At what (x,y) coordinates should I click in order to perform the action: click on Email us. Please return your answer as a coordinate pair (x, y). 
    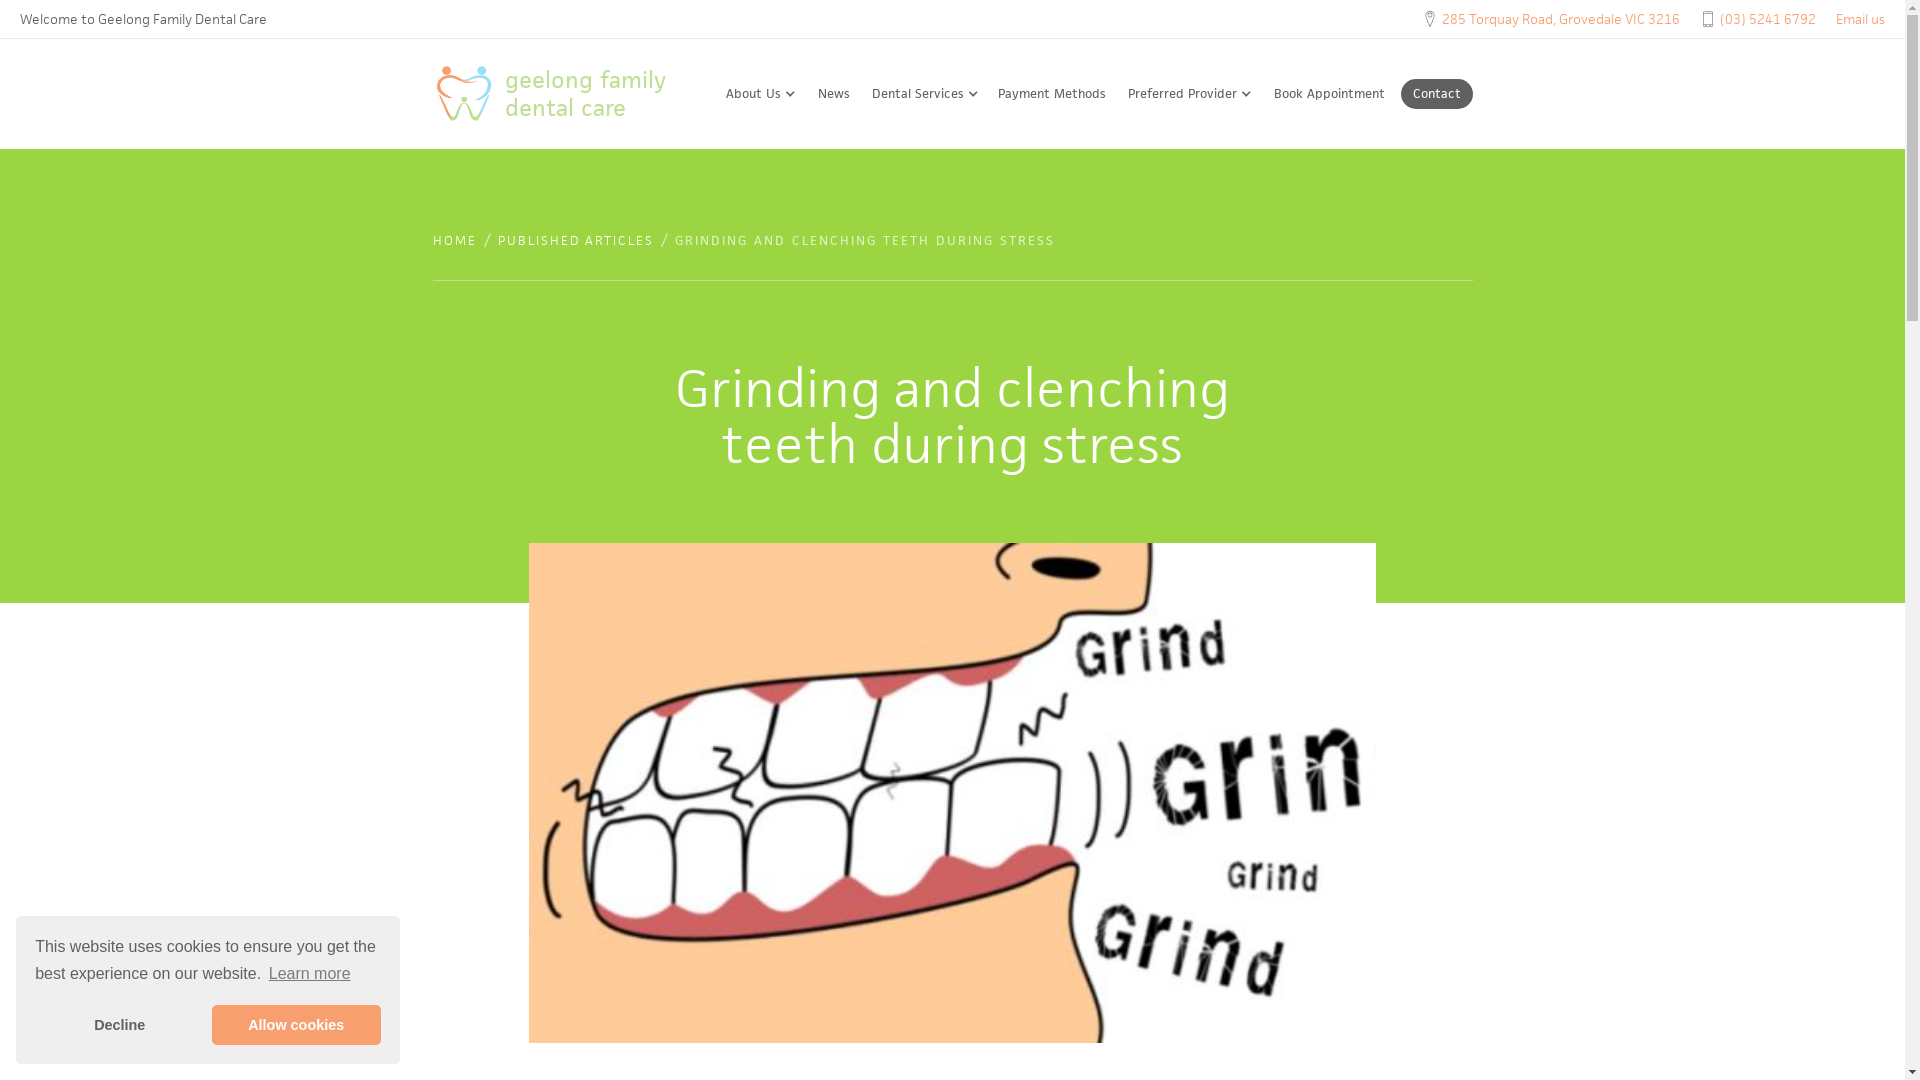
    Looking at the image, I should click on (1860, 20).